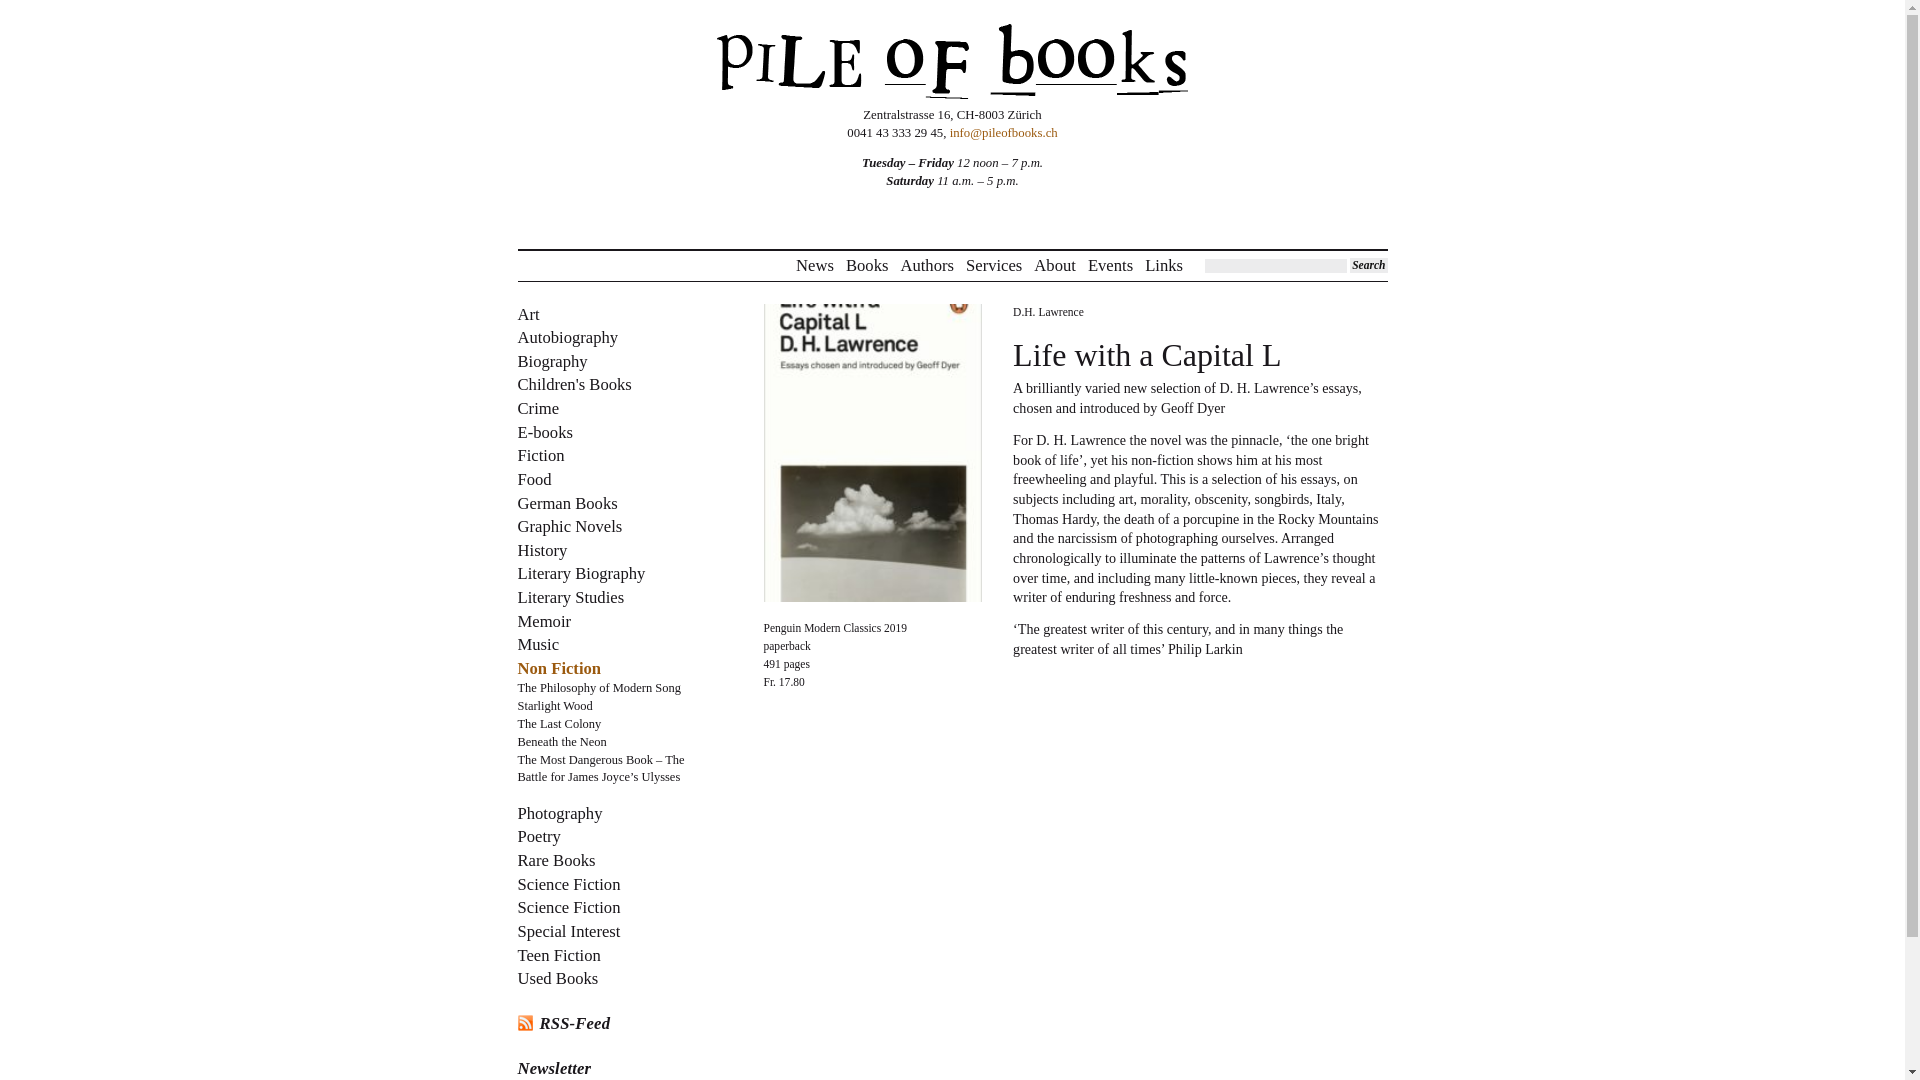 The height and width of the screenshot is (1080, 1920). What do you see at coordinates (568, 337) in the screenshot?
I see `Autobiography` at bounding box center [568, 337].